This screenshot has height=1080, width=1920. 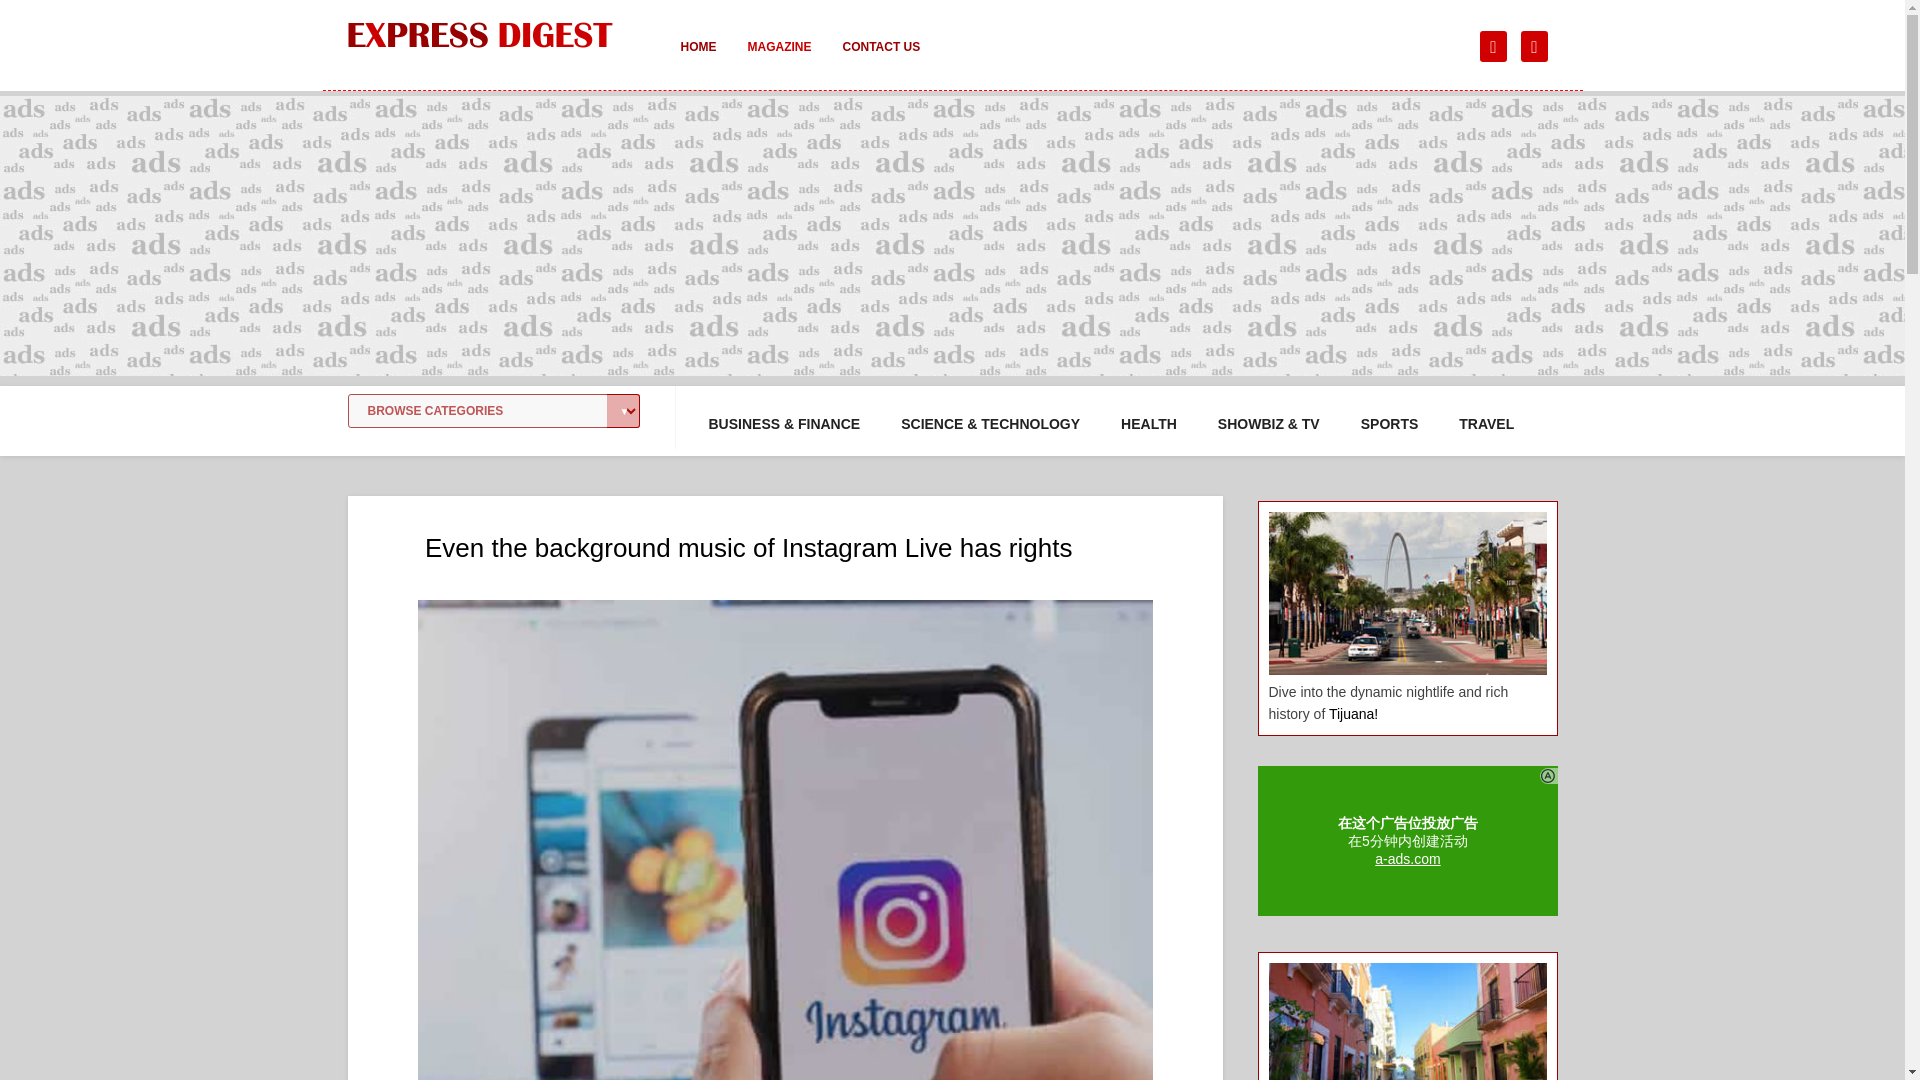 What do you see at coordinates (1390, 424) in the screenshot?
I see `SPORTS` at bounding box center [1390, 424].